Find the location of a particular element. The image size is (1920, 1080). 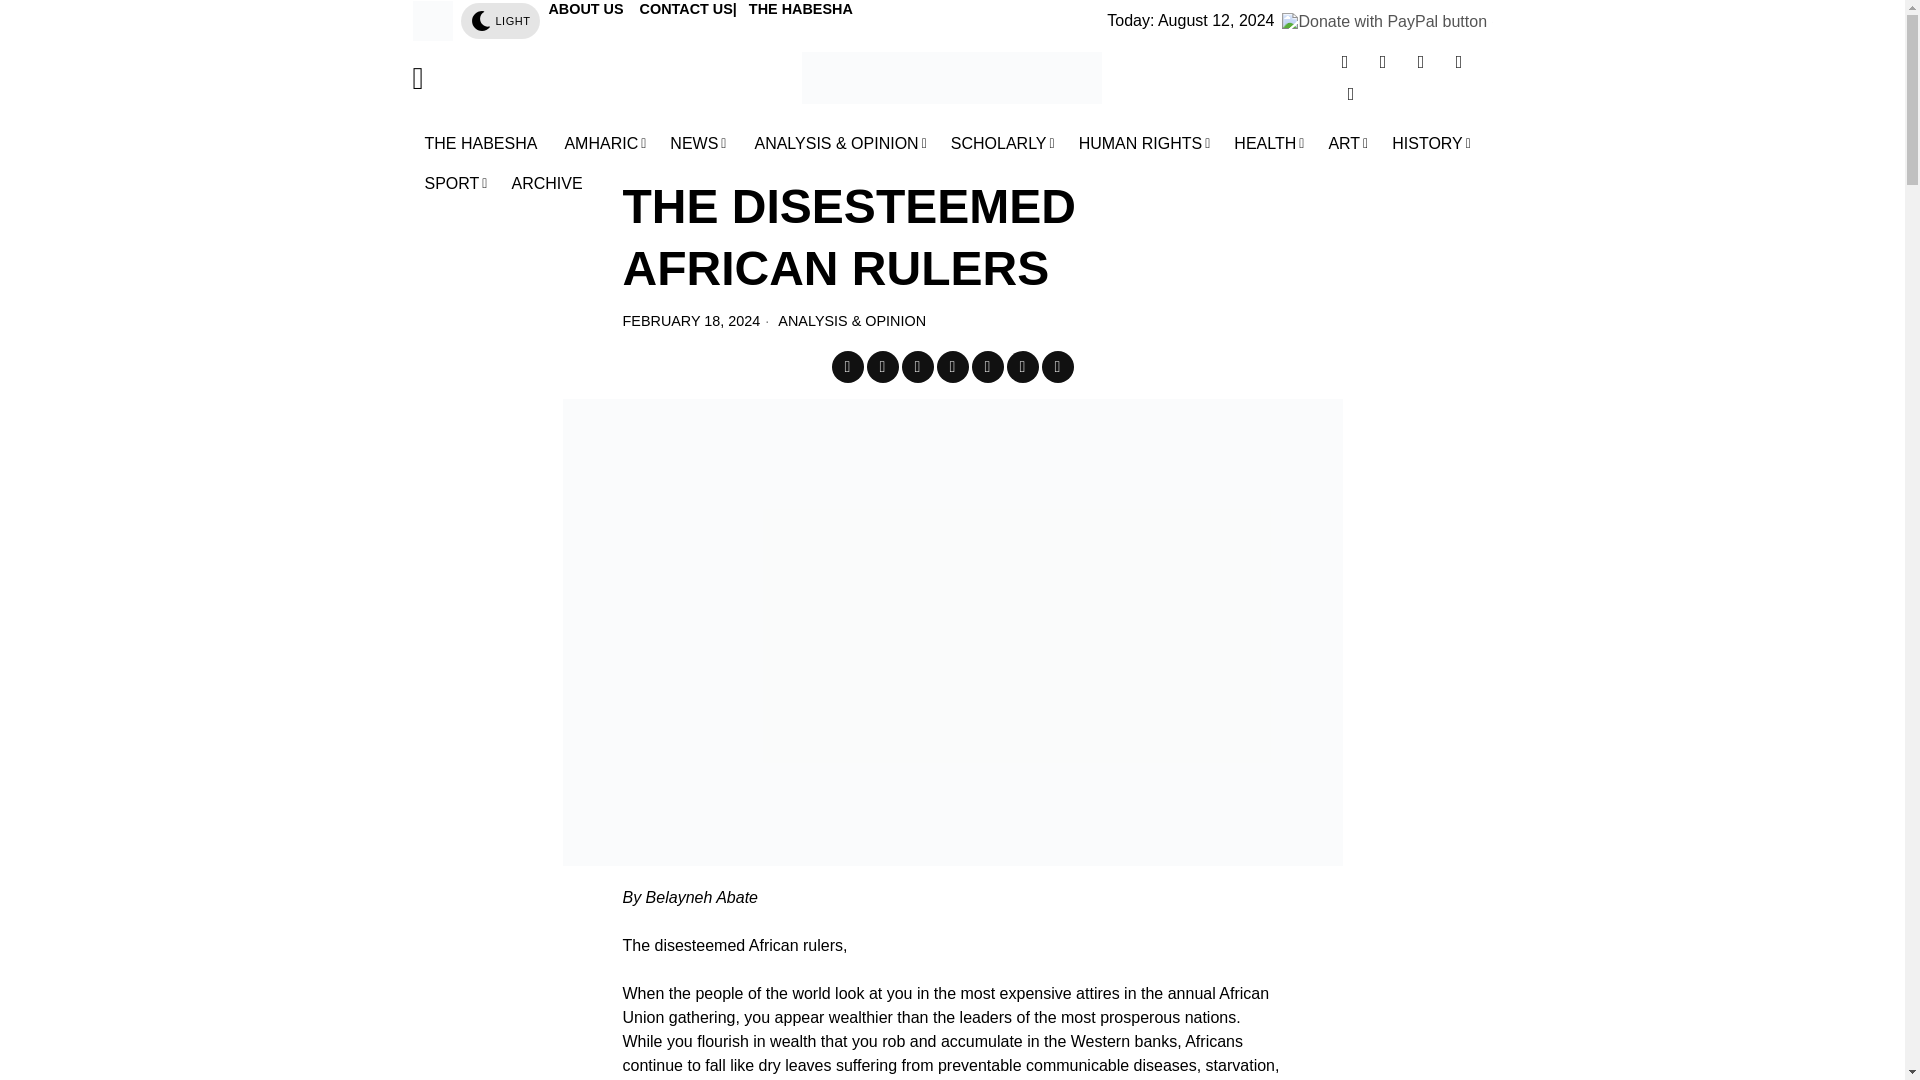

SCHOLARLY is located at coordinates (1002, 144).